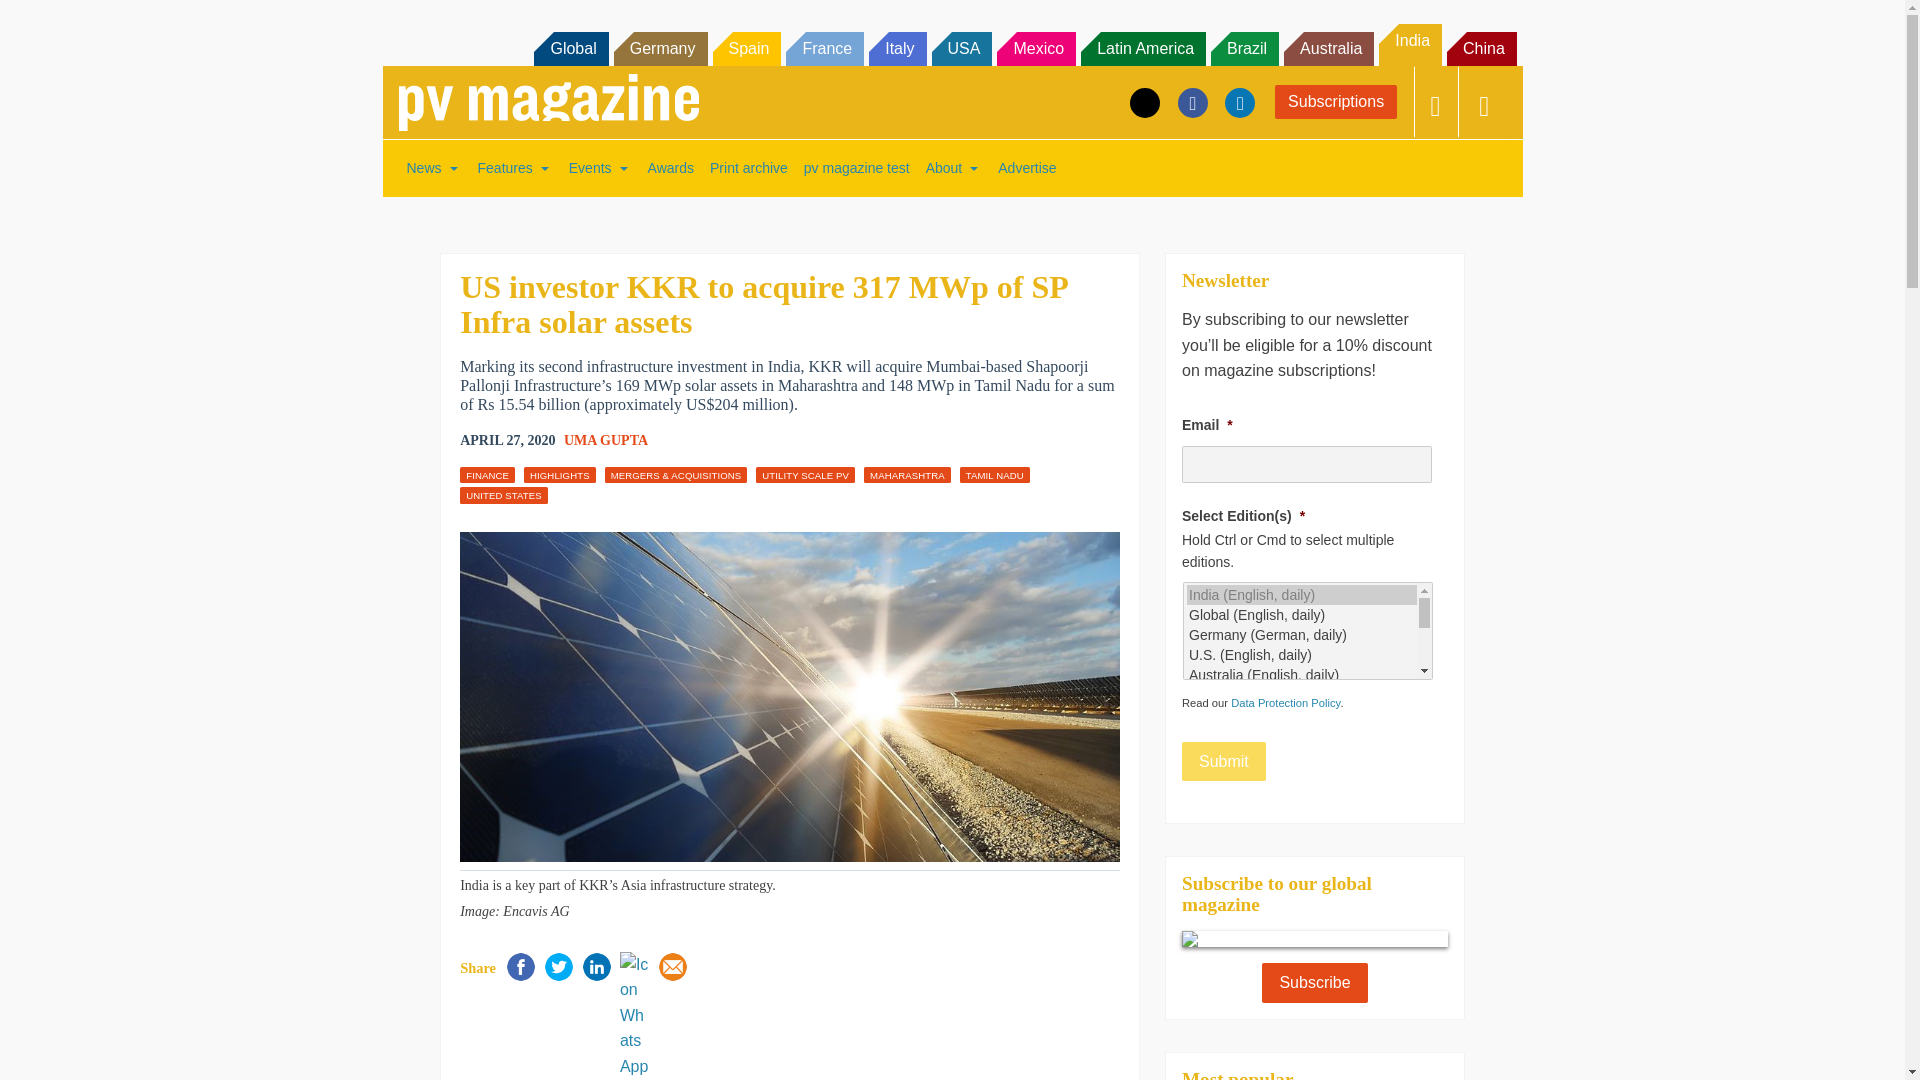 The width and height of the screenshot is (1920, 1080). What do you see at coordinates (1244, 48) in the screenshot?
I see `Brazil` at bounding box center [1244, 48].